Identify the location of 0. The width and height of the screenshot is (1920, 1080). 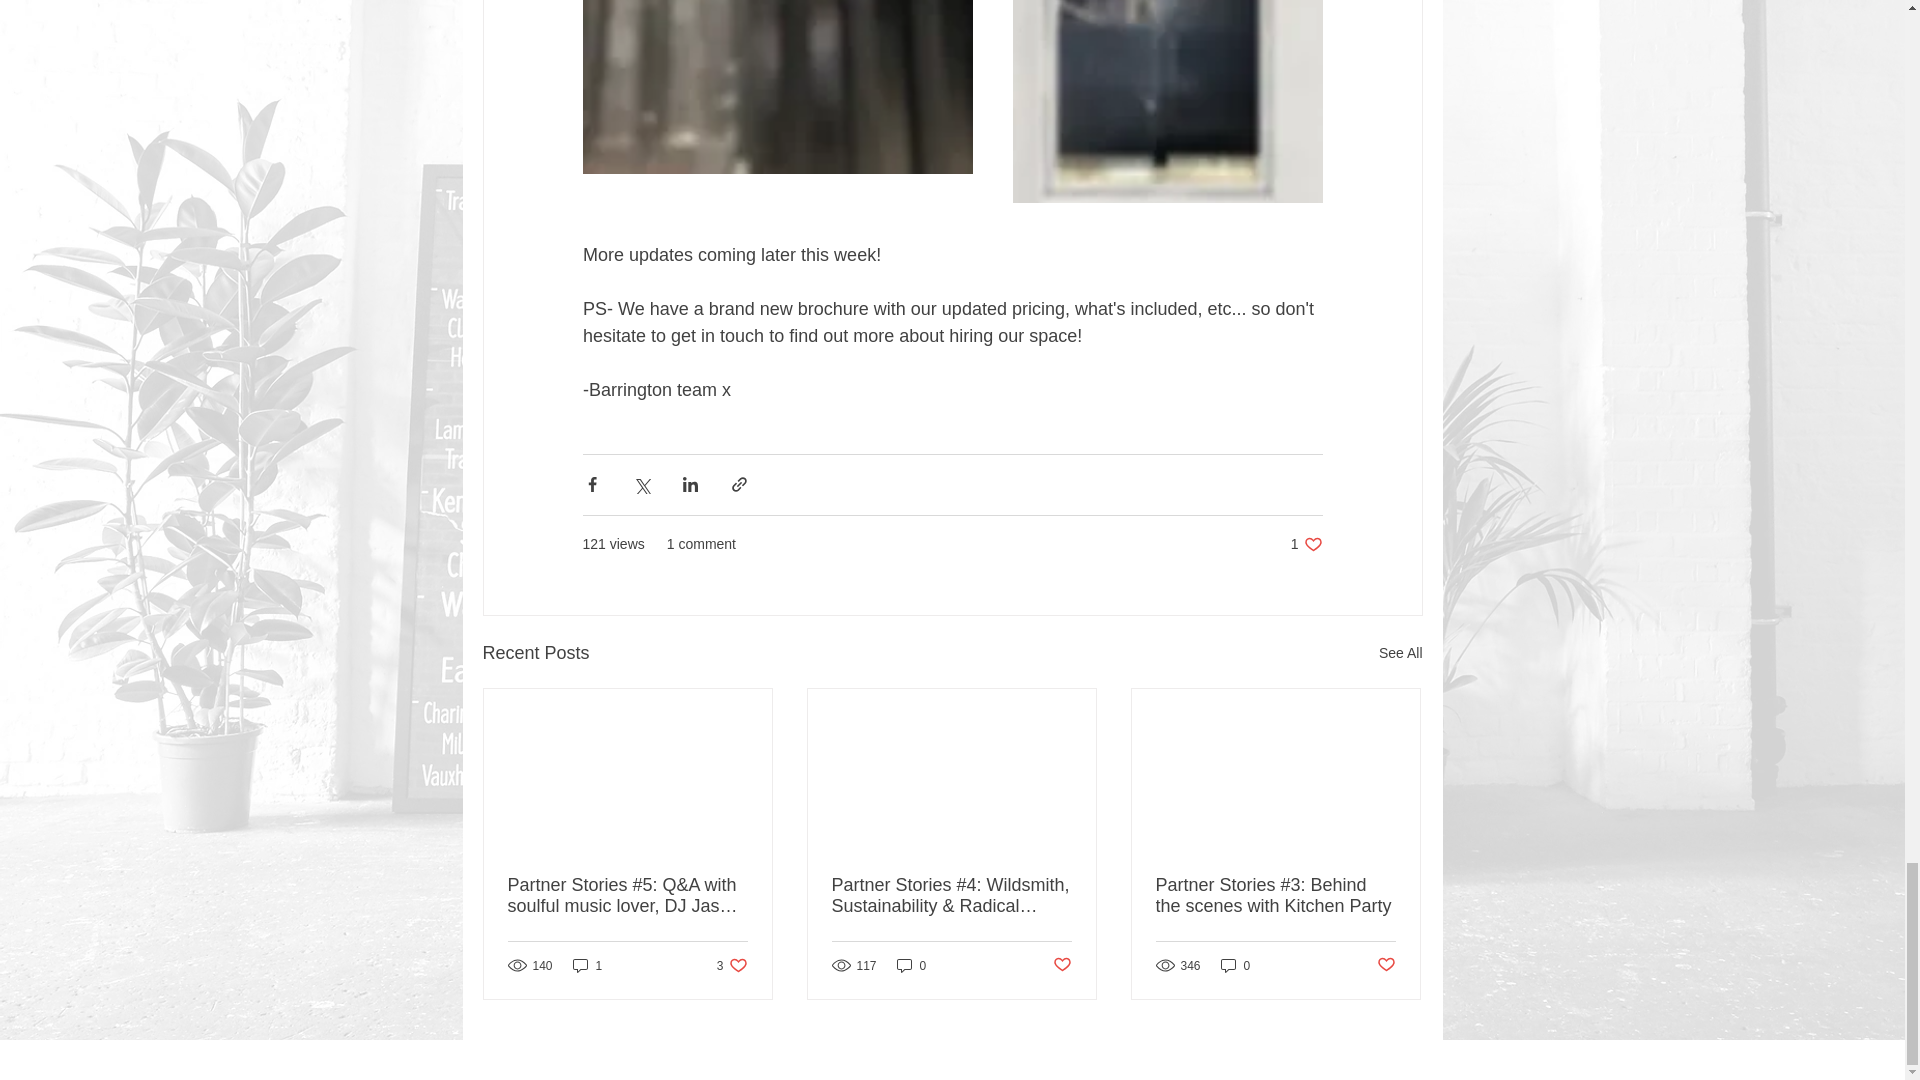
(1400, 654).